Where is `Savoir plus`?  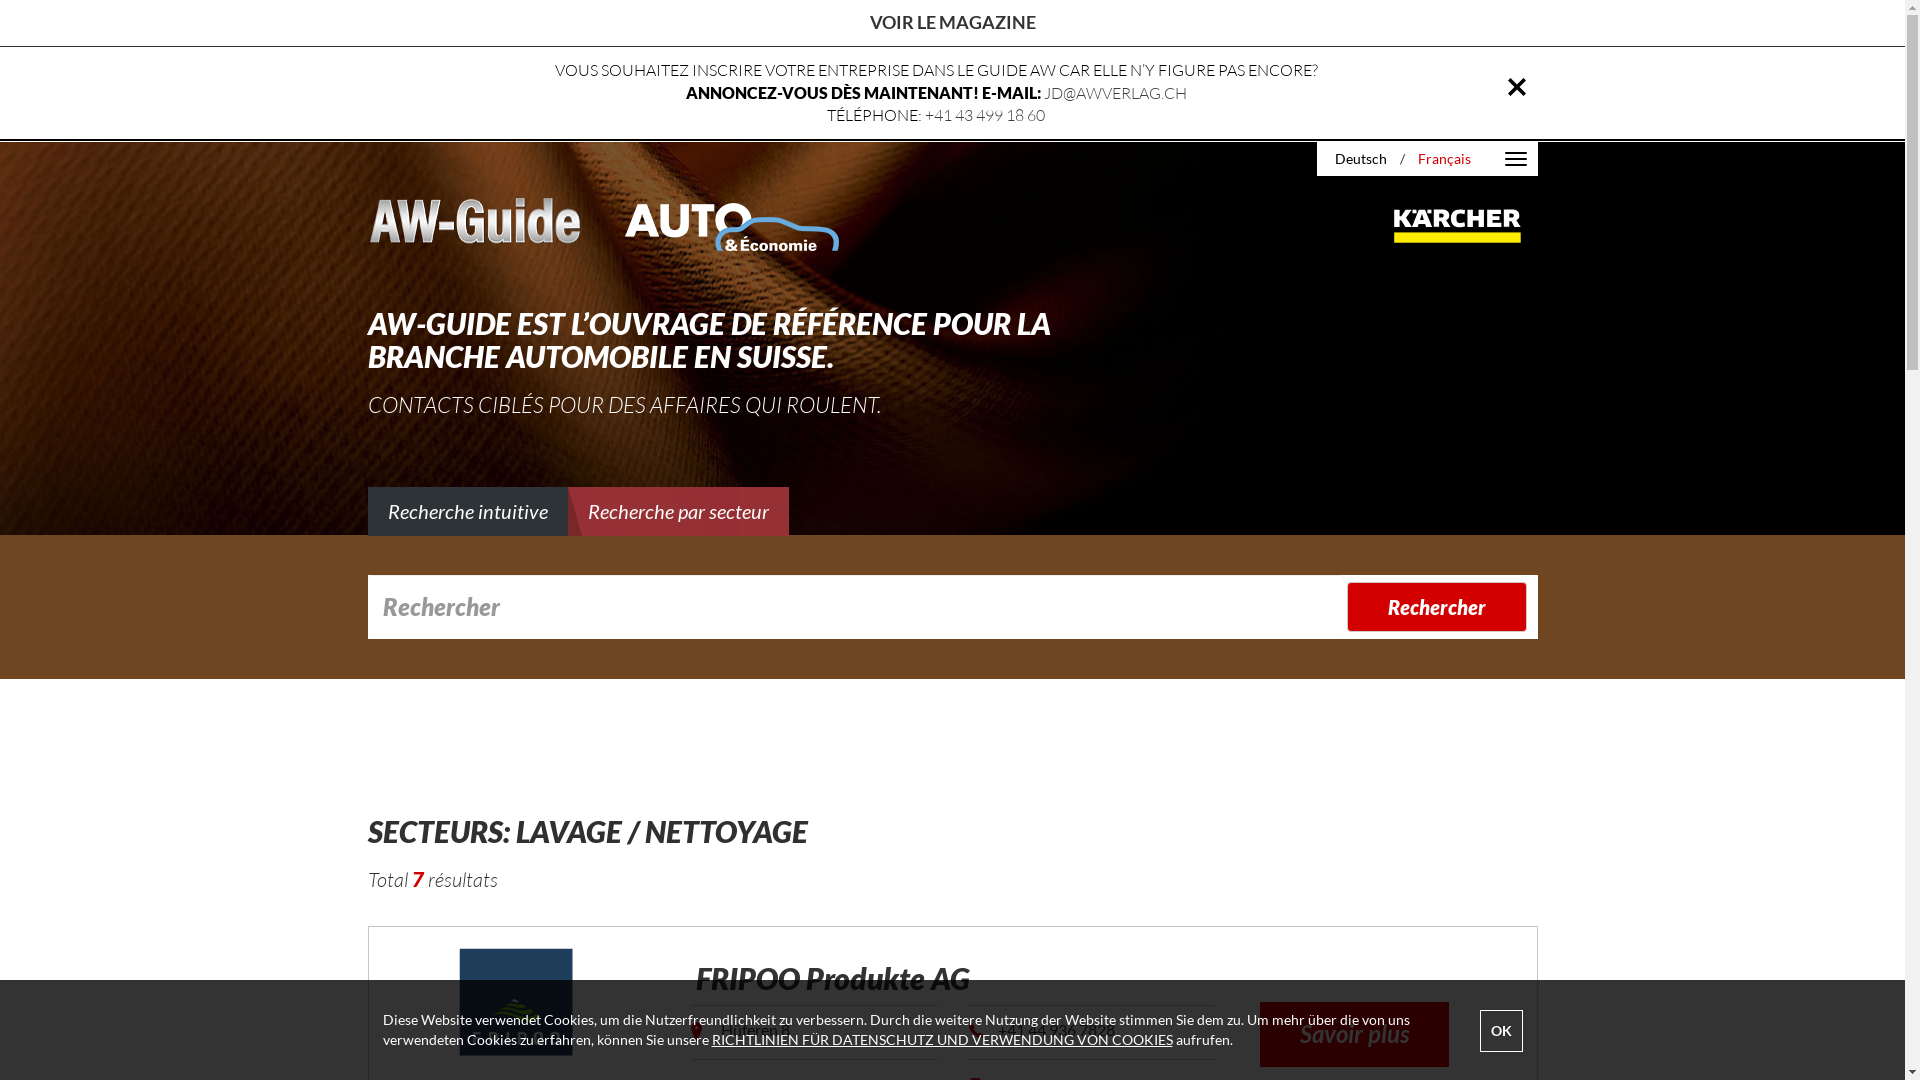
Savoir plus is located at coordinates (1354, 1034).